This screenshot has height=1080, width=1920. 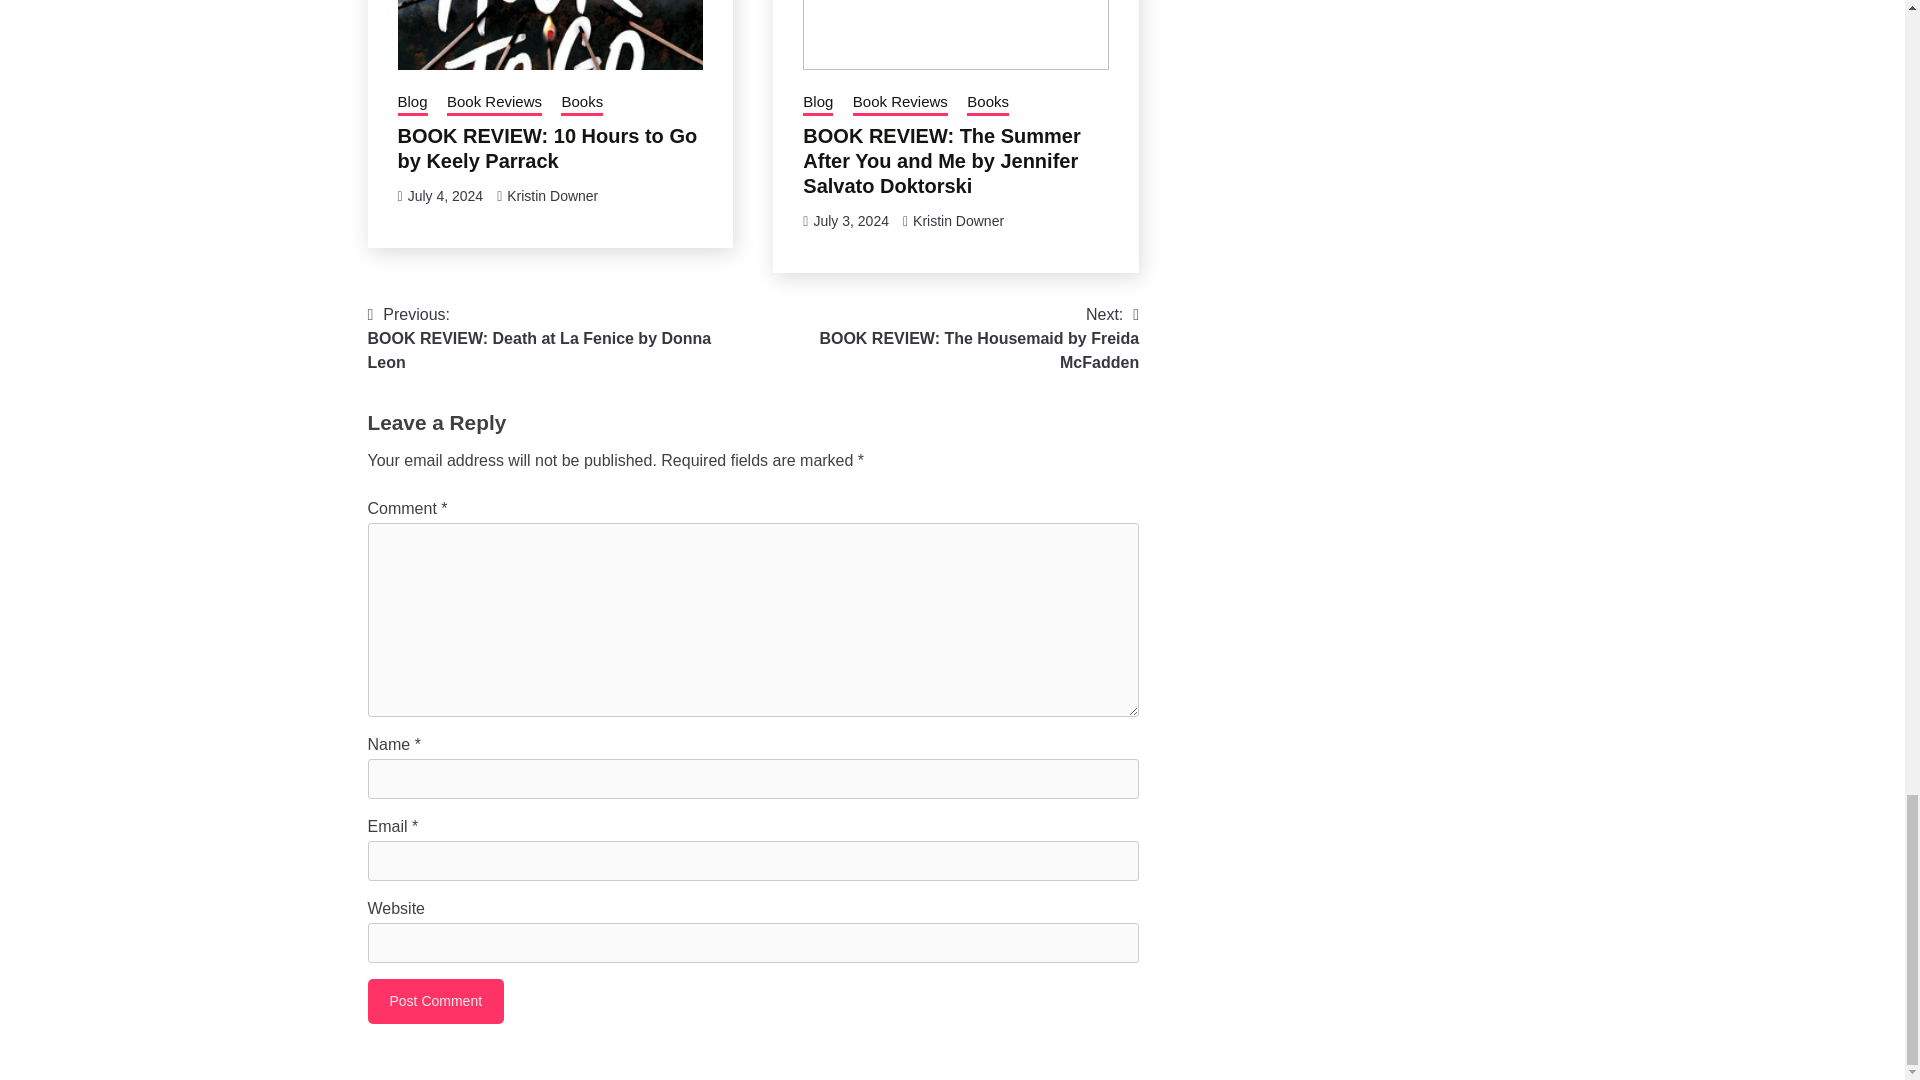 I want to click on Book Reviews, so click(x=494, y=103).